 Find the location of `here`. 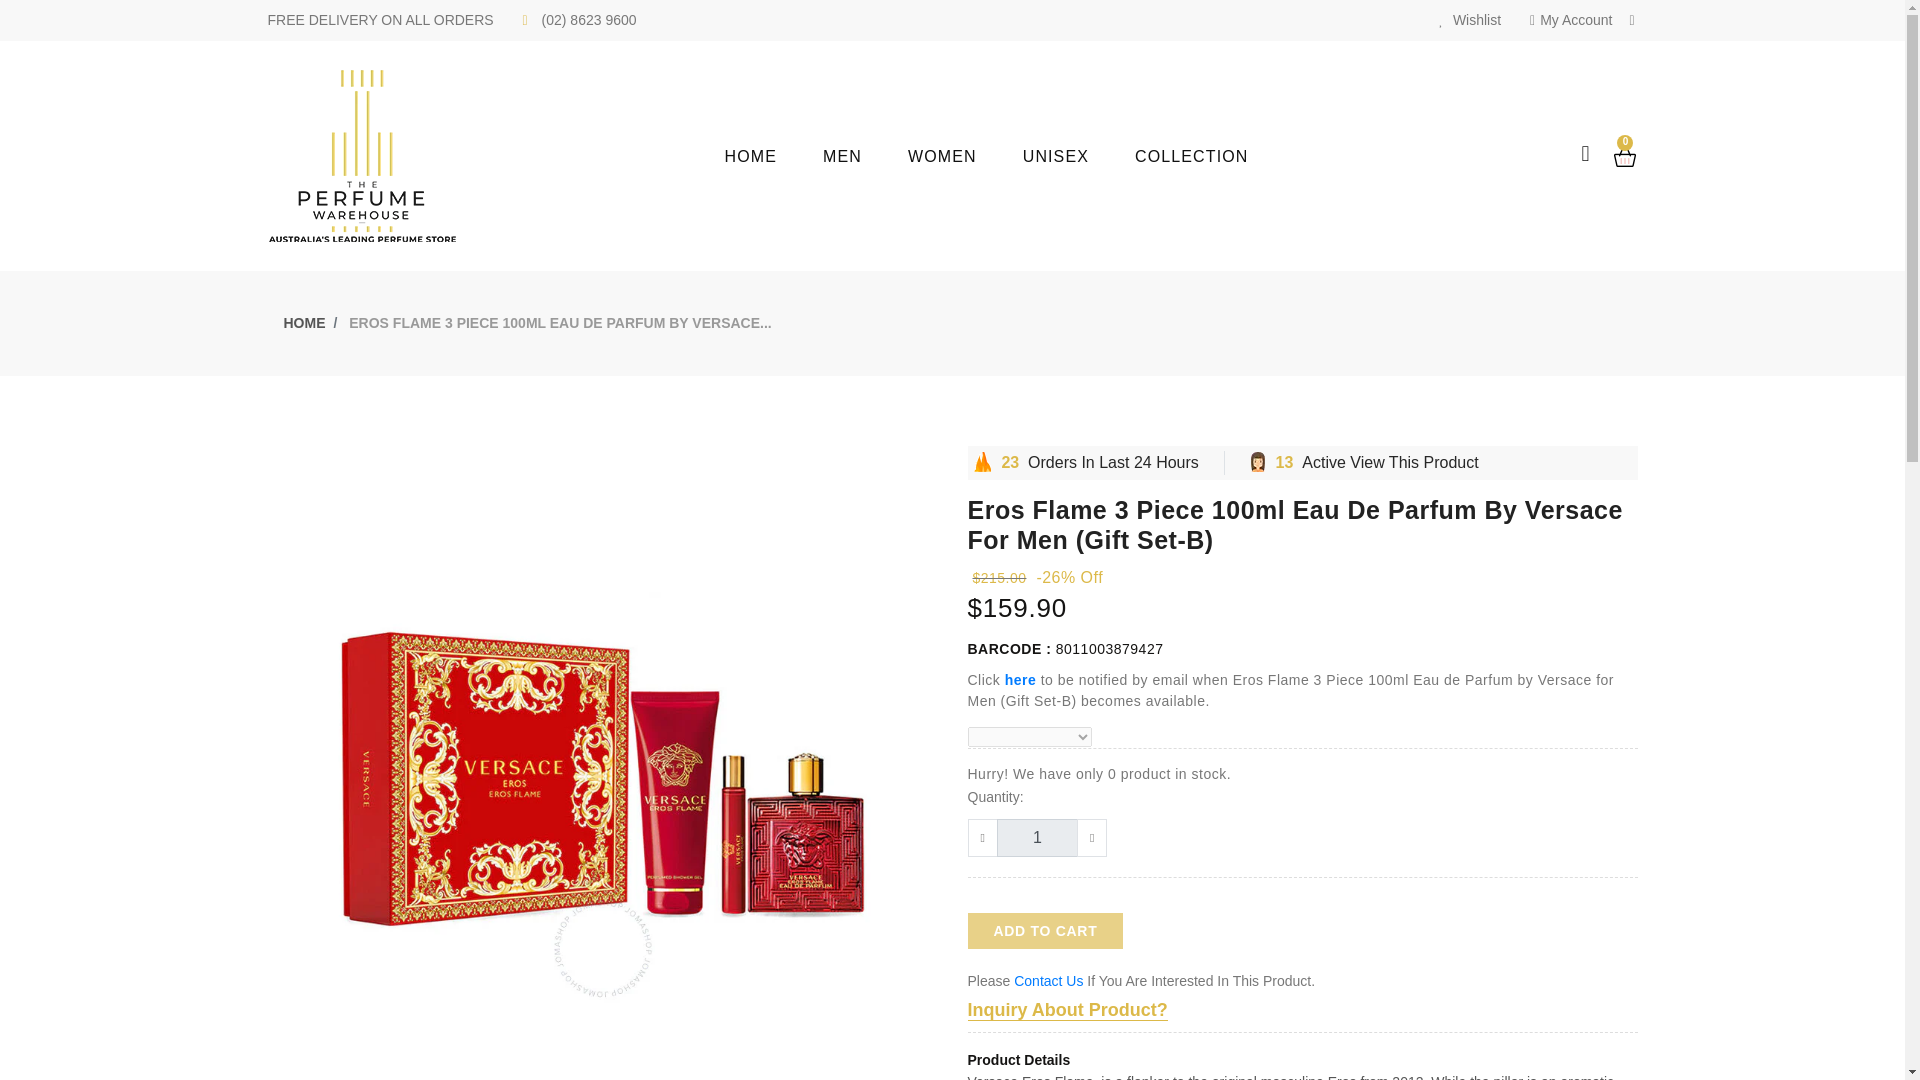

here is located at coordinates (1020, 679).